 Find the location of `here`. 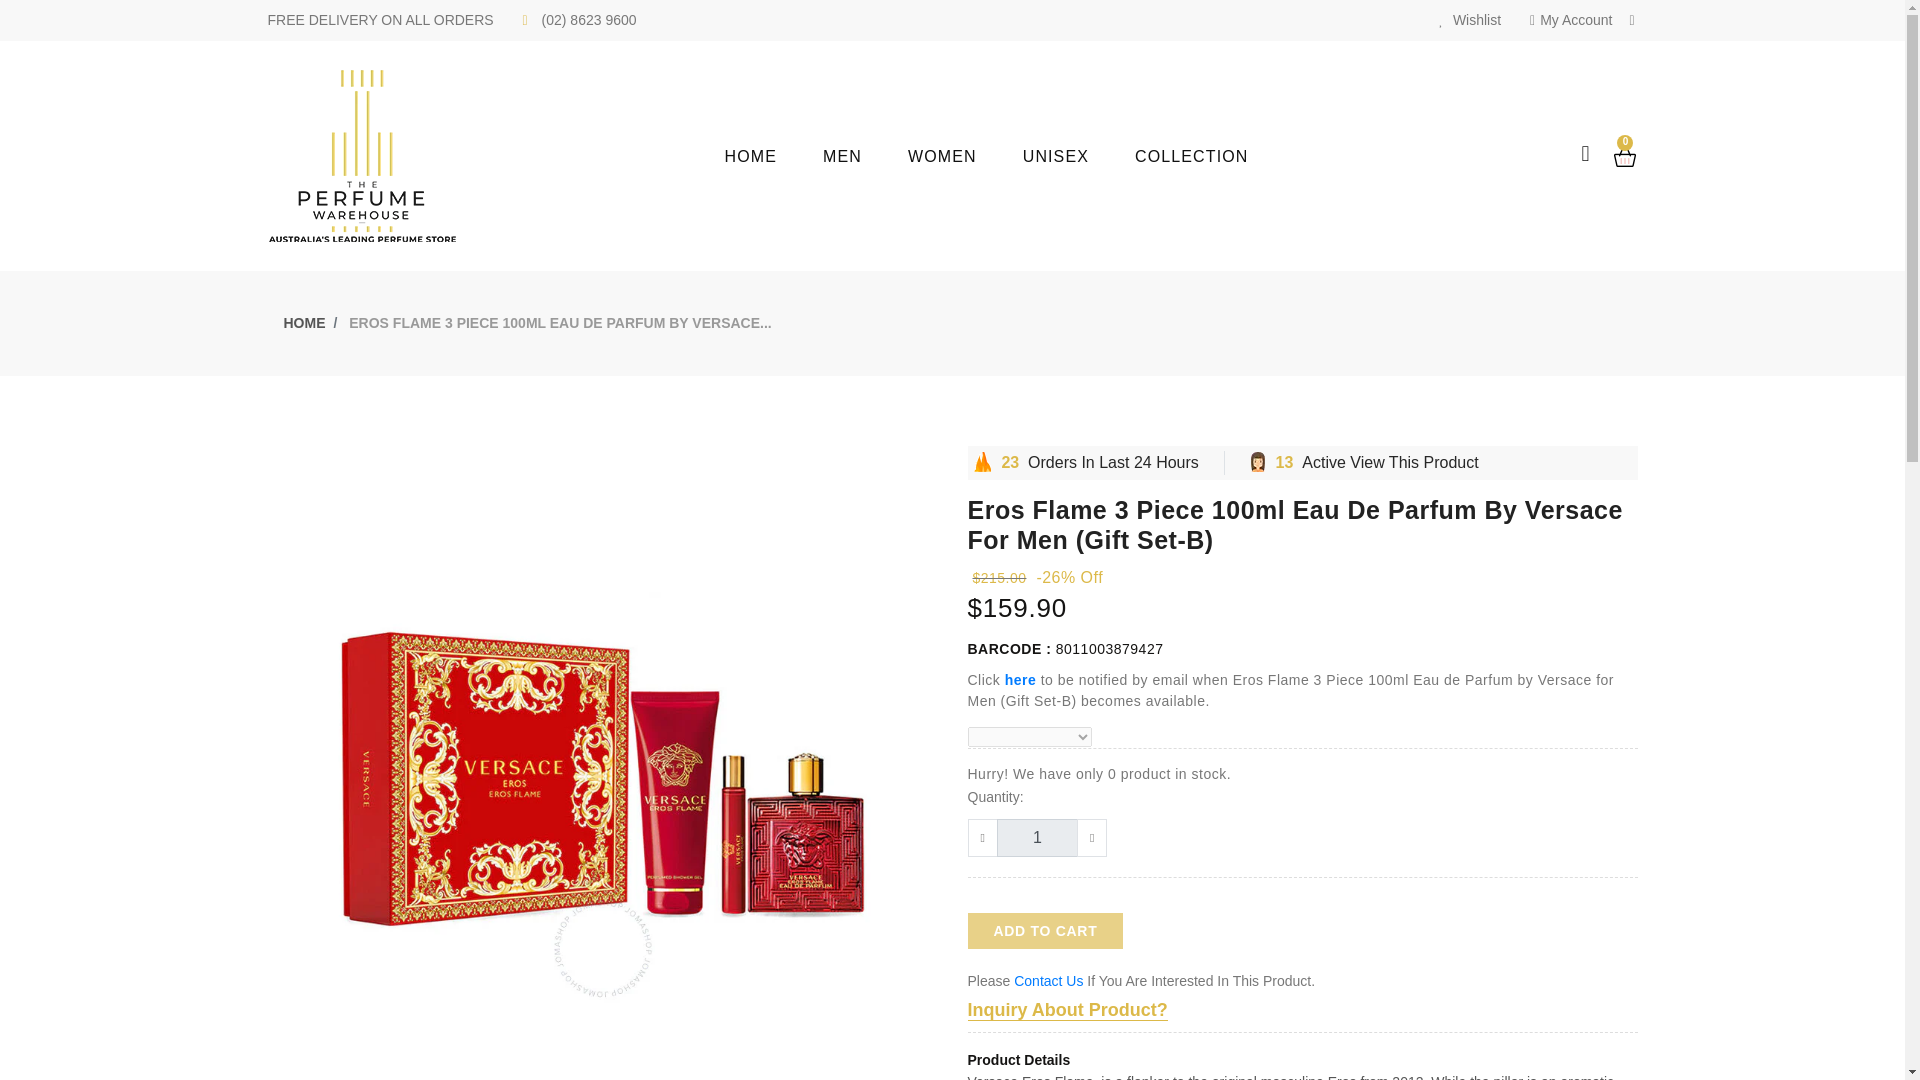

here is located at coordinates (1020, 679).